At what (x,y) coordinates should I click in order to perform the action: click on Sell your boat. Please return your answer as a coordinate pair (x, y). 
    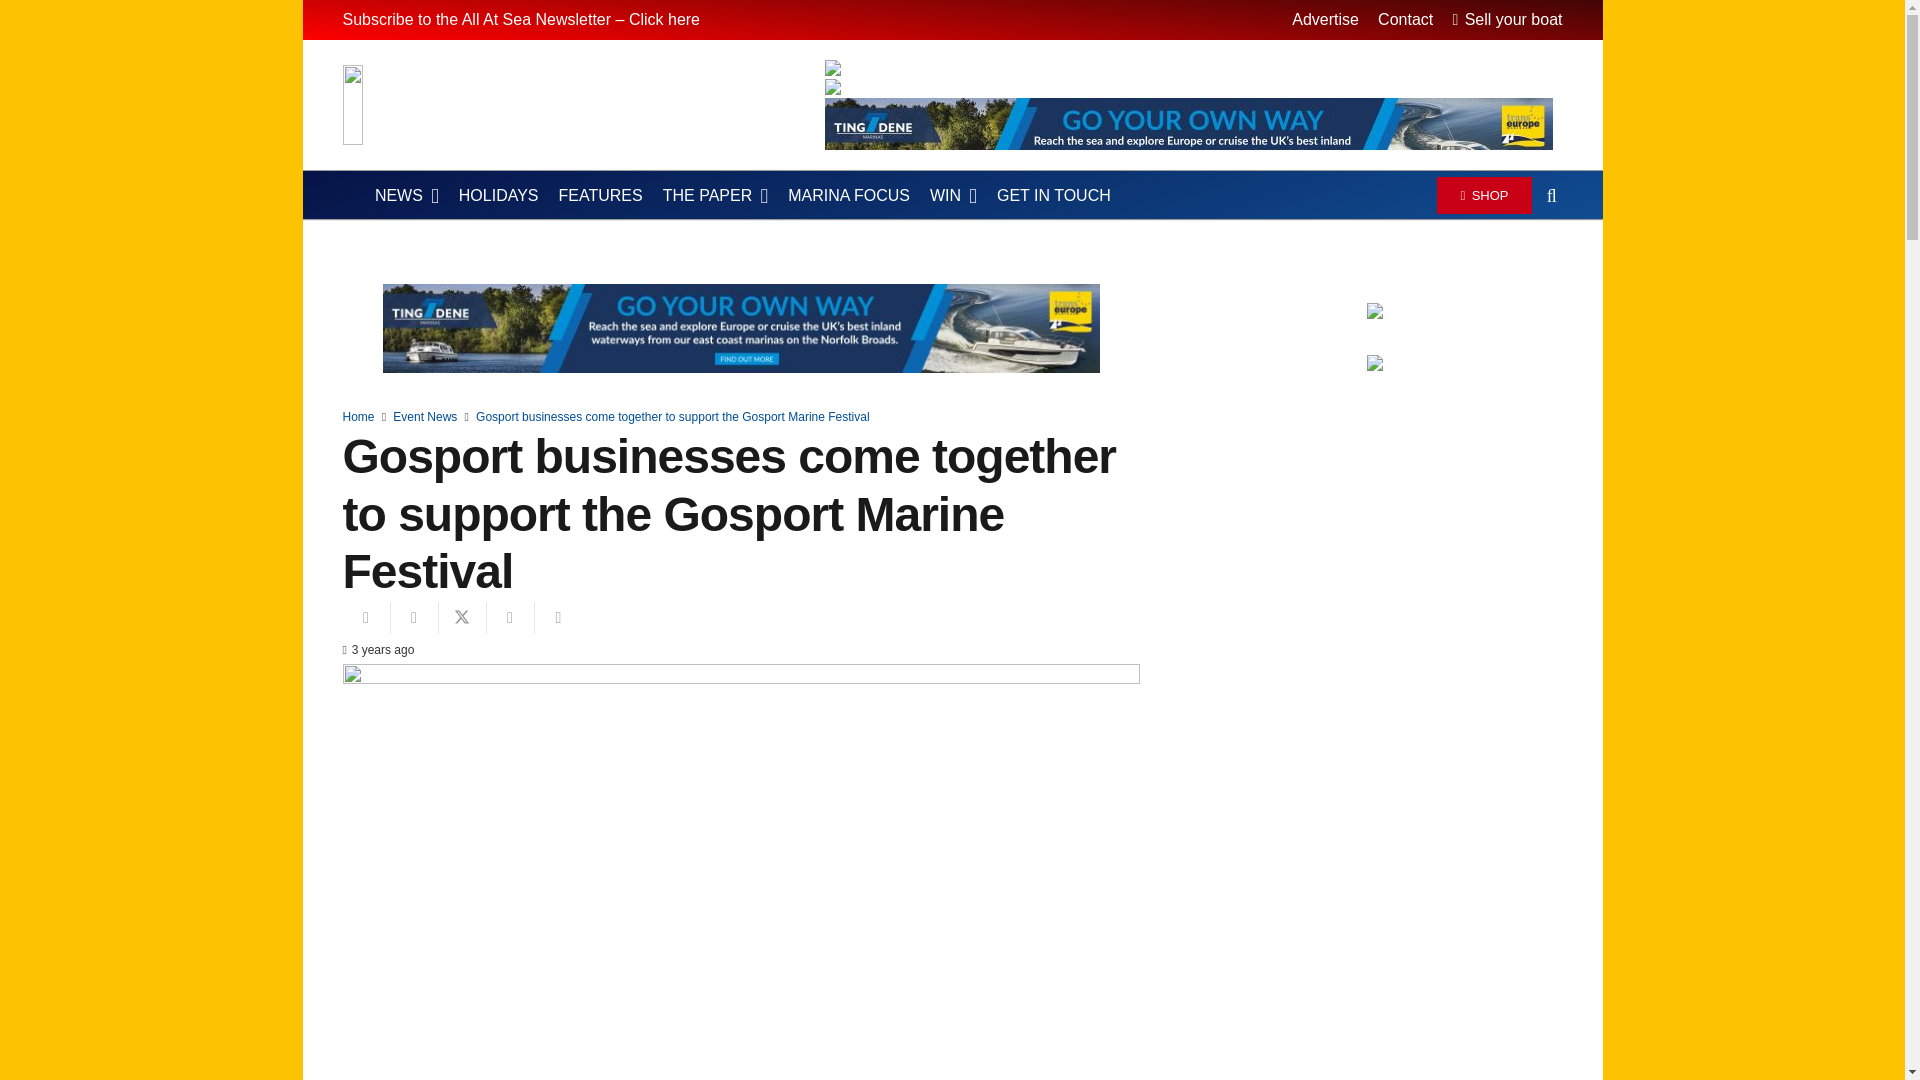
    Looking at the image, I should click on (1506, 19).